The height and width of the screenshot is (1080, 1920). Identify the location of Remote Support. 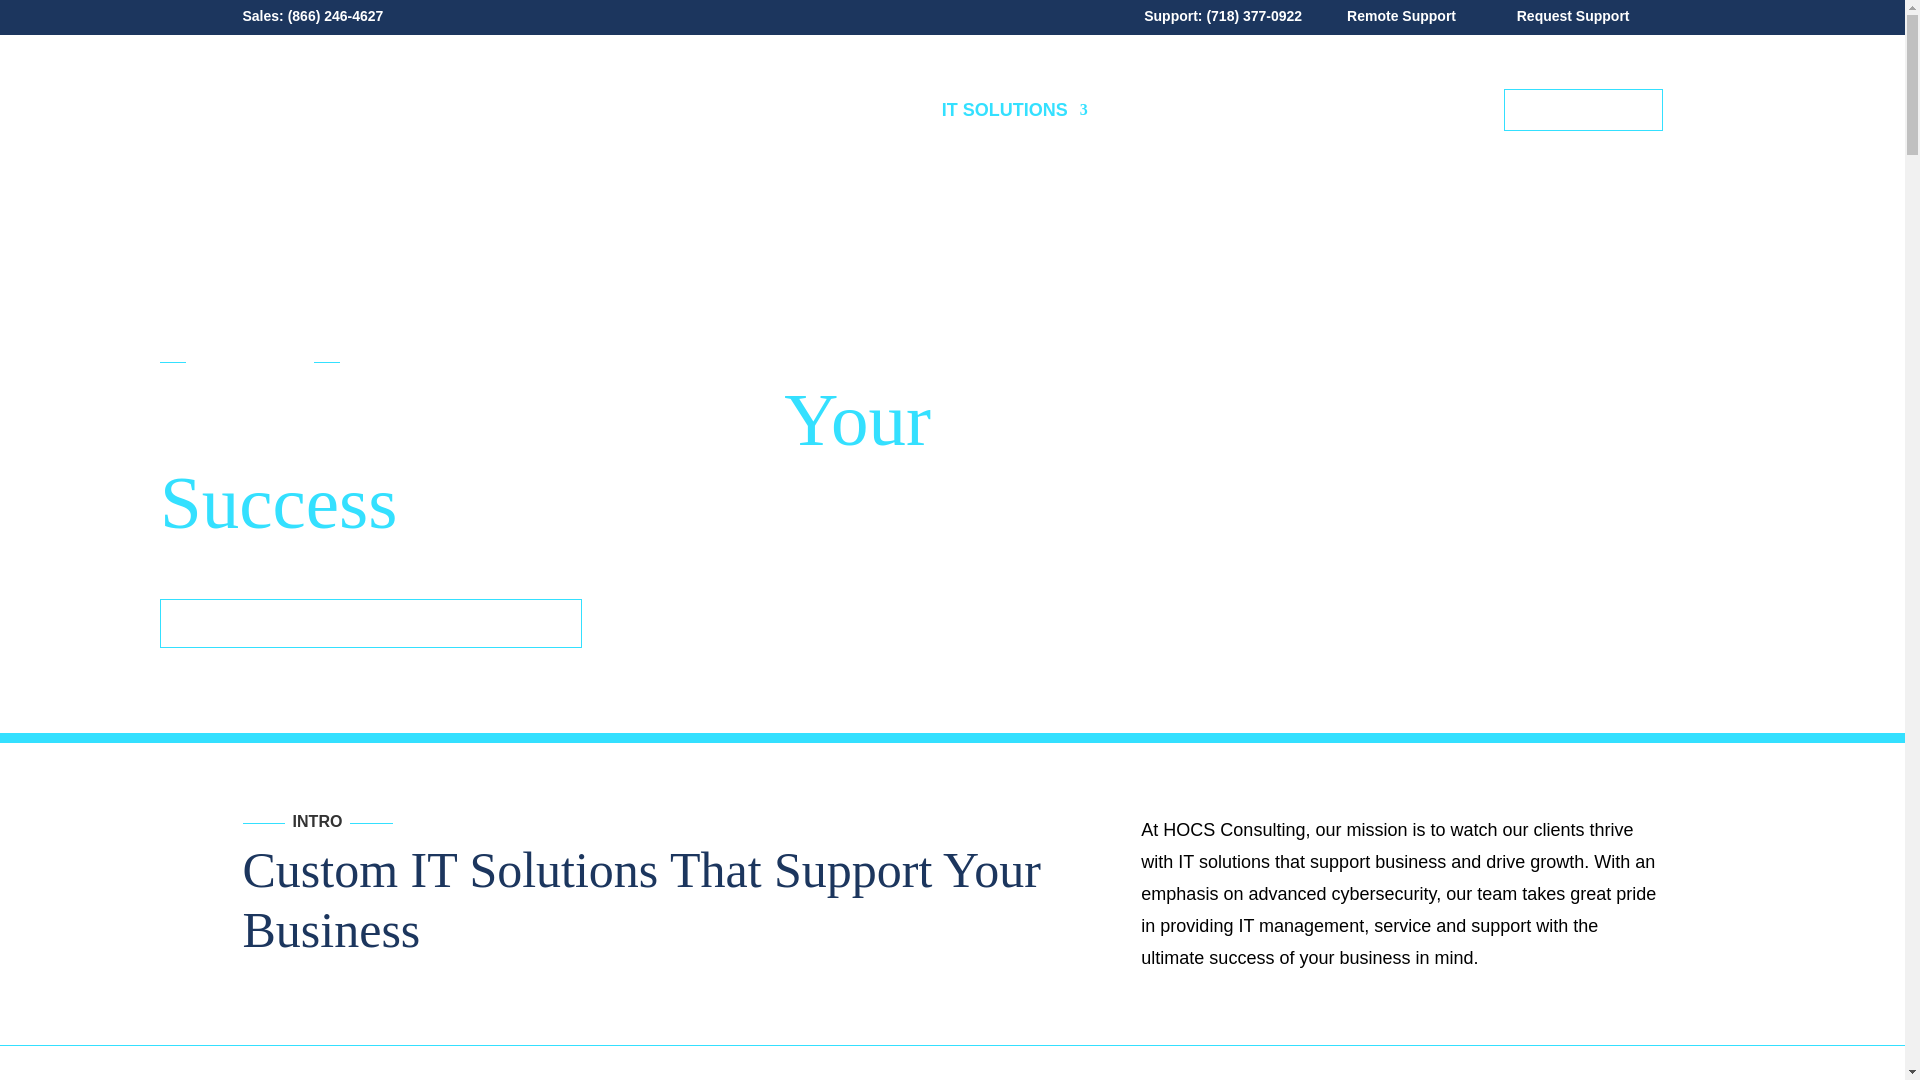
(1401, 15).